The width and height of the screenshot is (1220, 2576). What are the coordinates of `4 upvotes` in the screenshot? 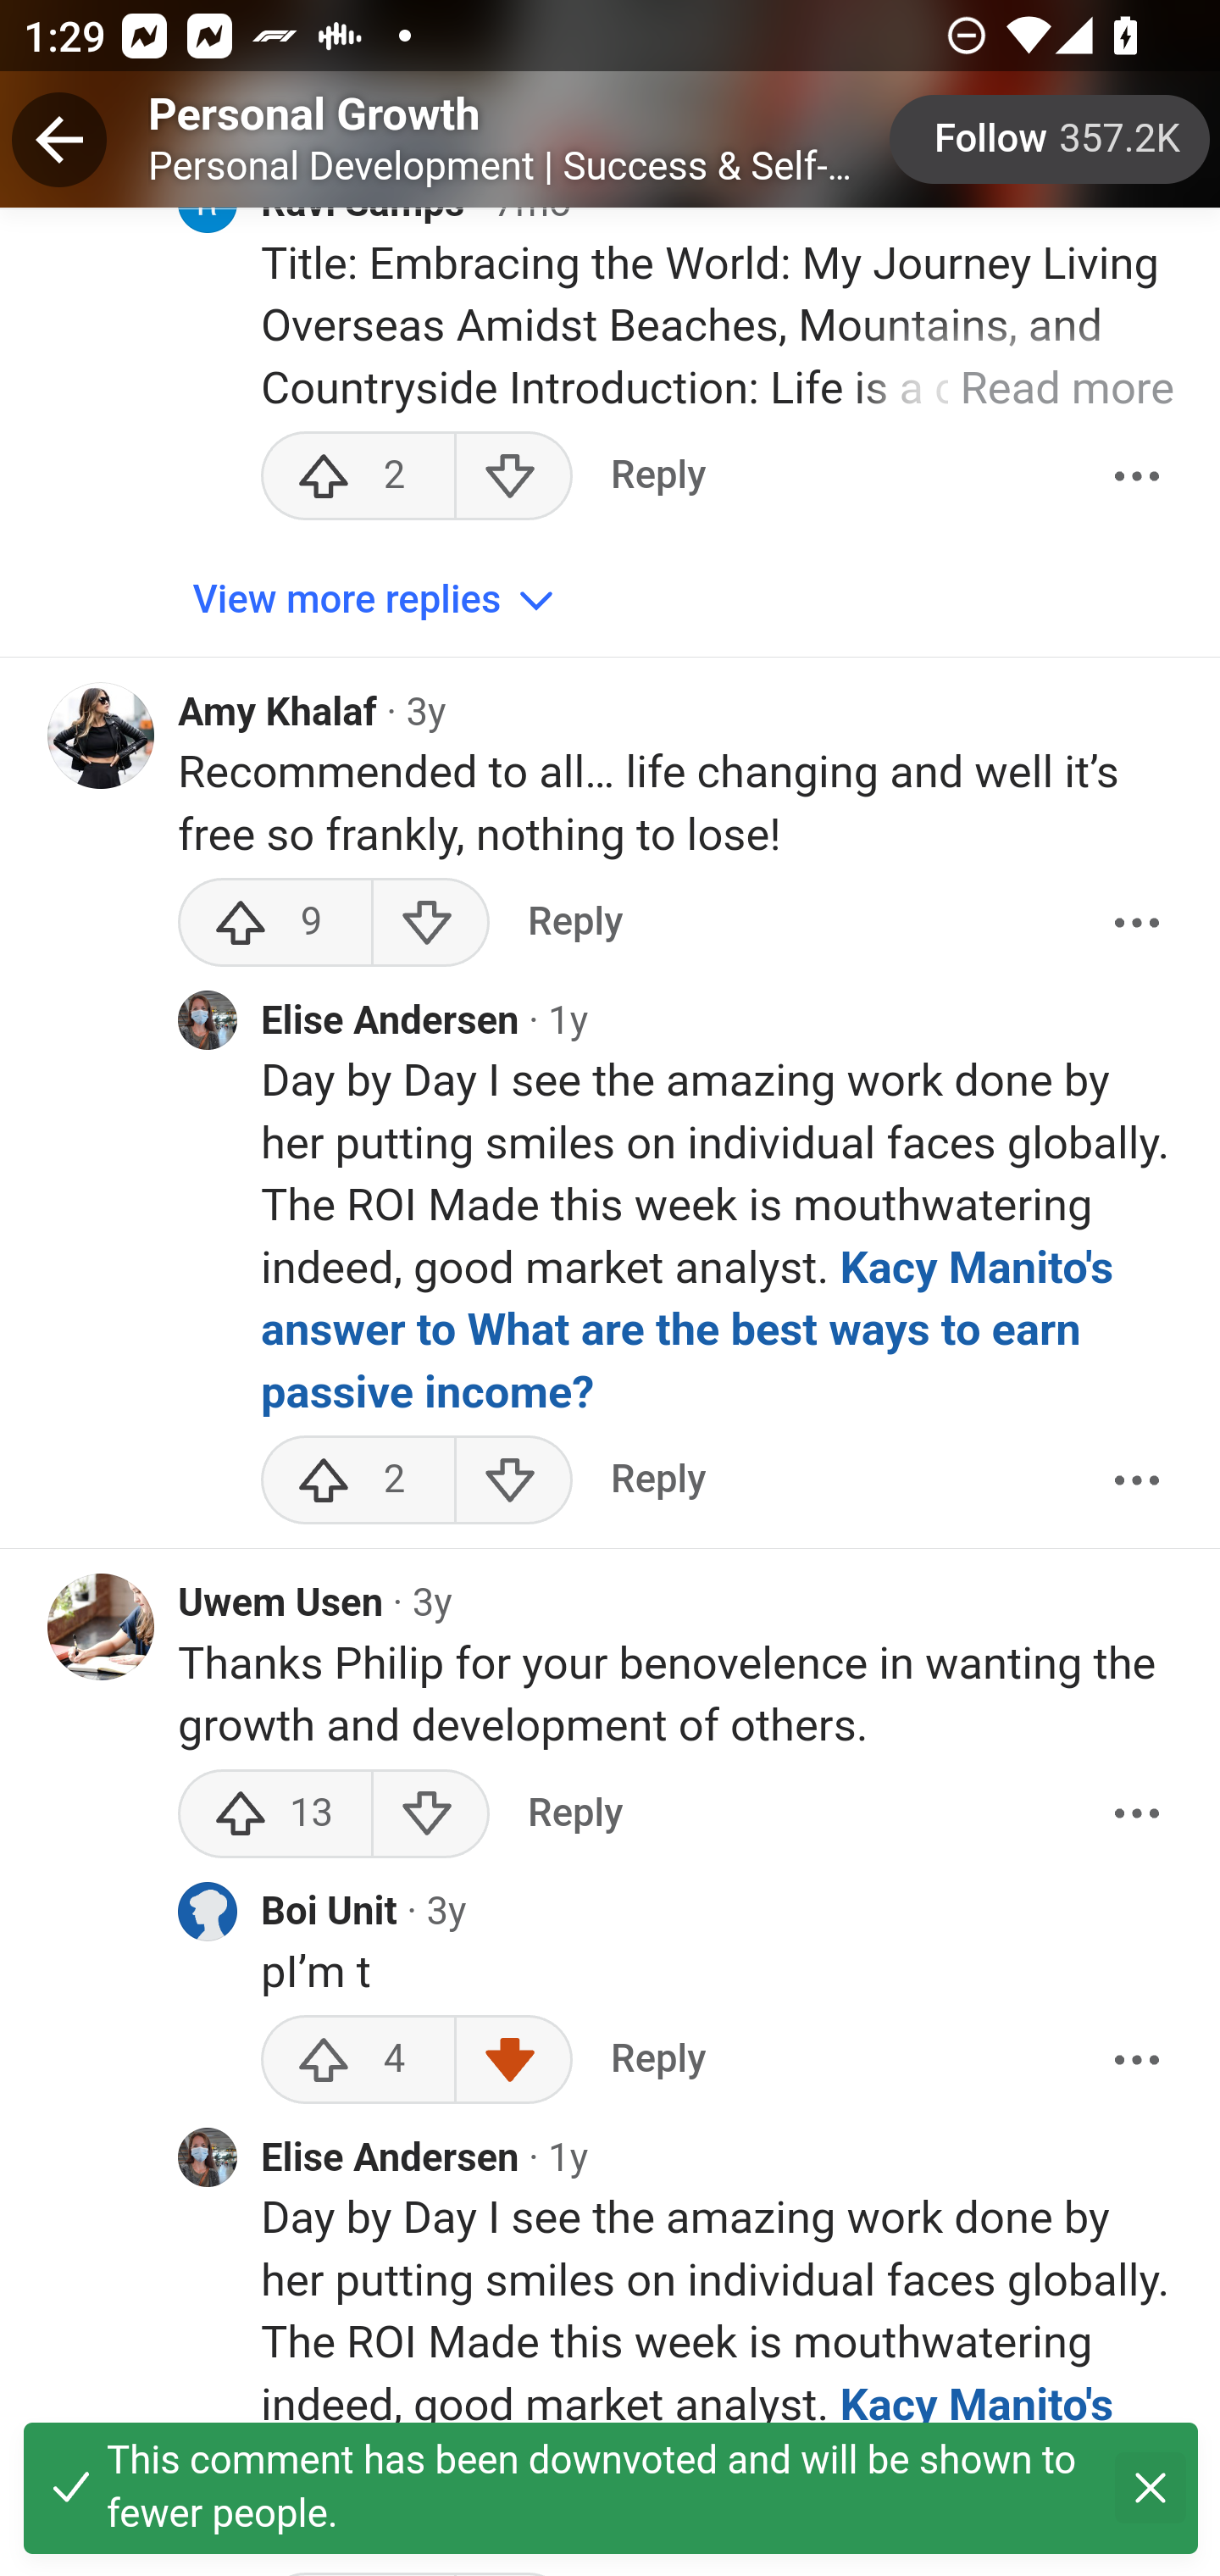 It's located at (358, 2062).